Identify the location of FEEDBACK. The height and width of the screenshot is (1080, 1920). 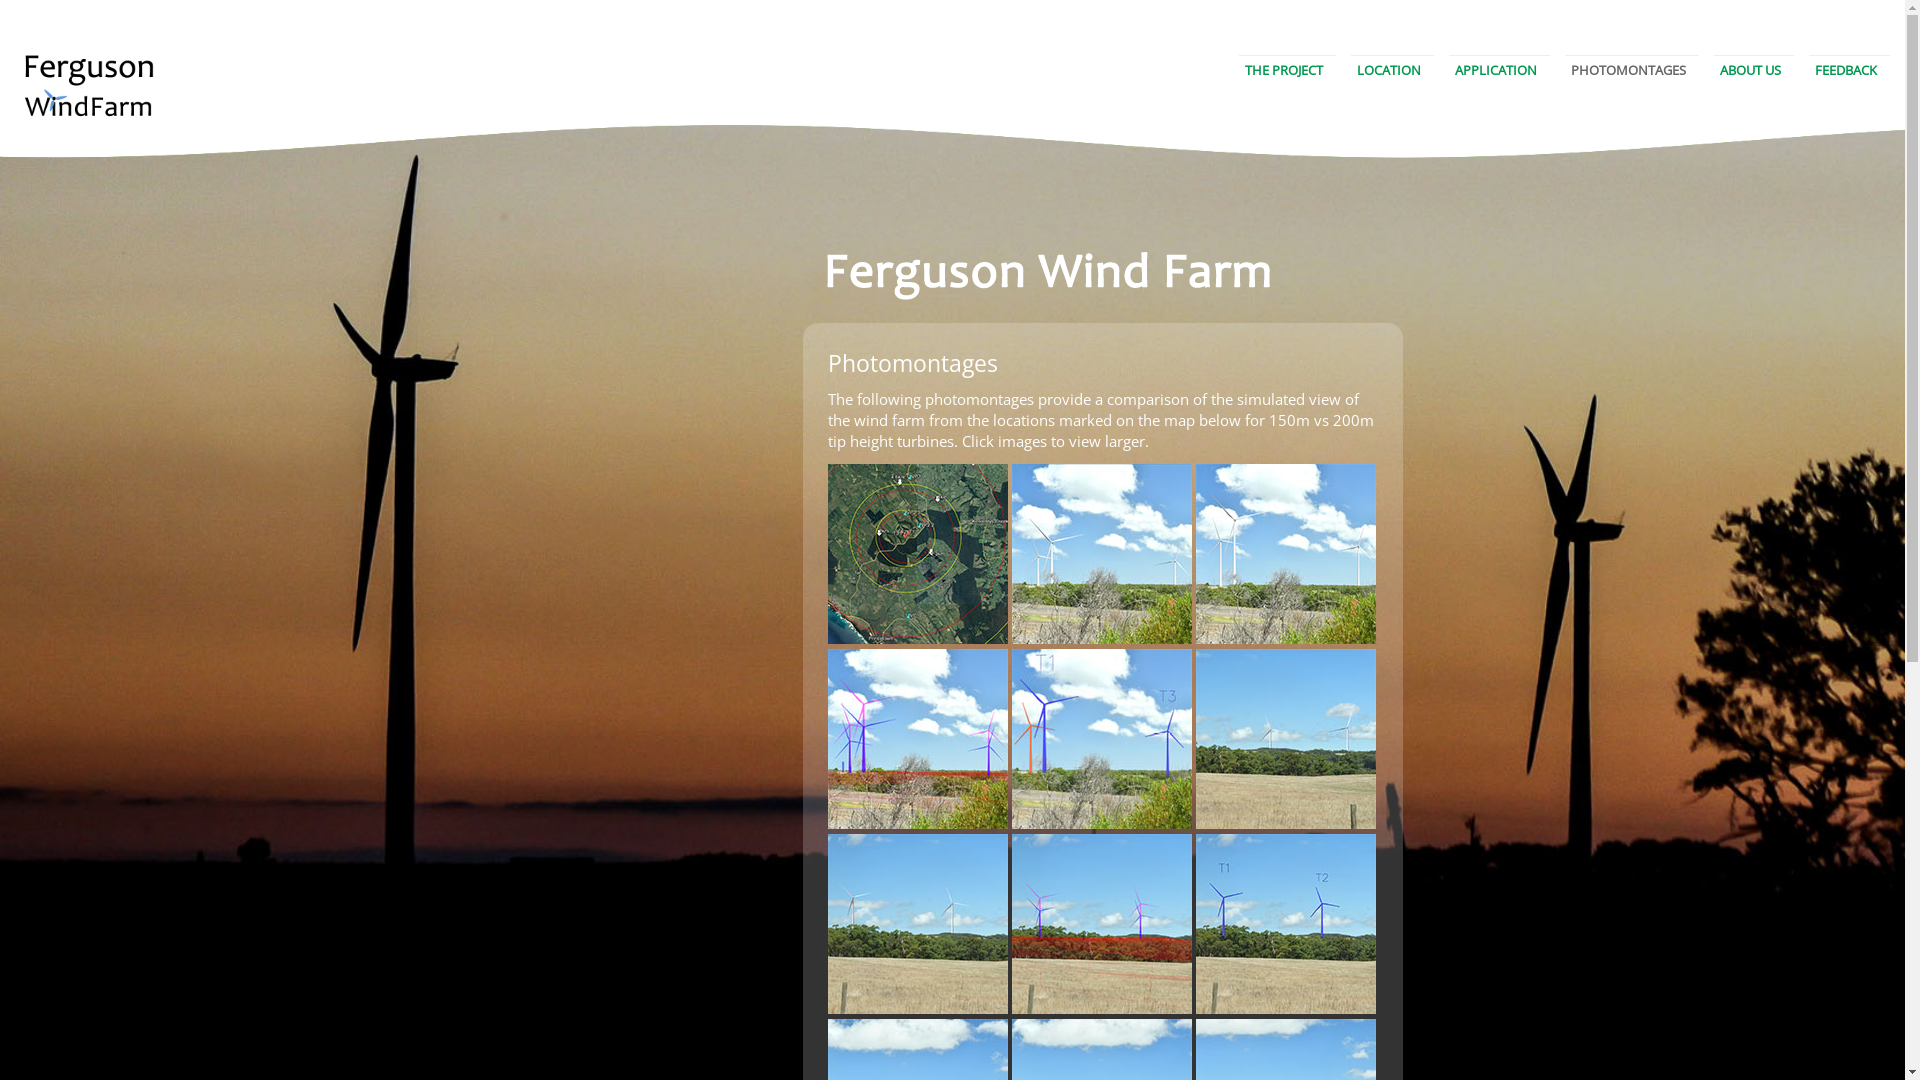
(1846, 70).